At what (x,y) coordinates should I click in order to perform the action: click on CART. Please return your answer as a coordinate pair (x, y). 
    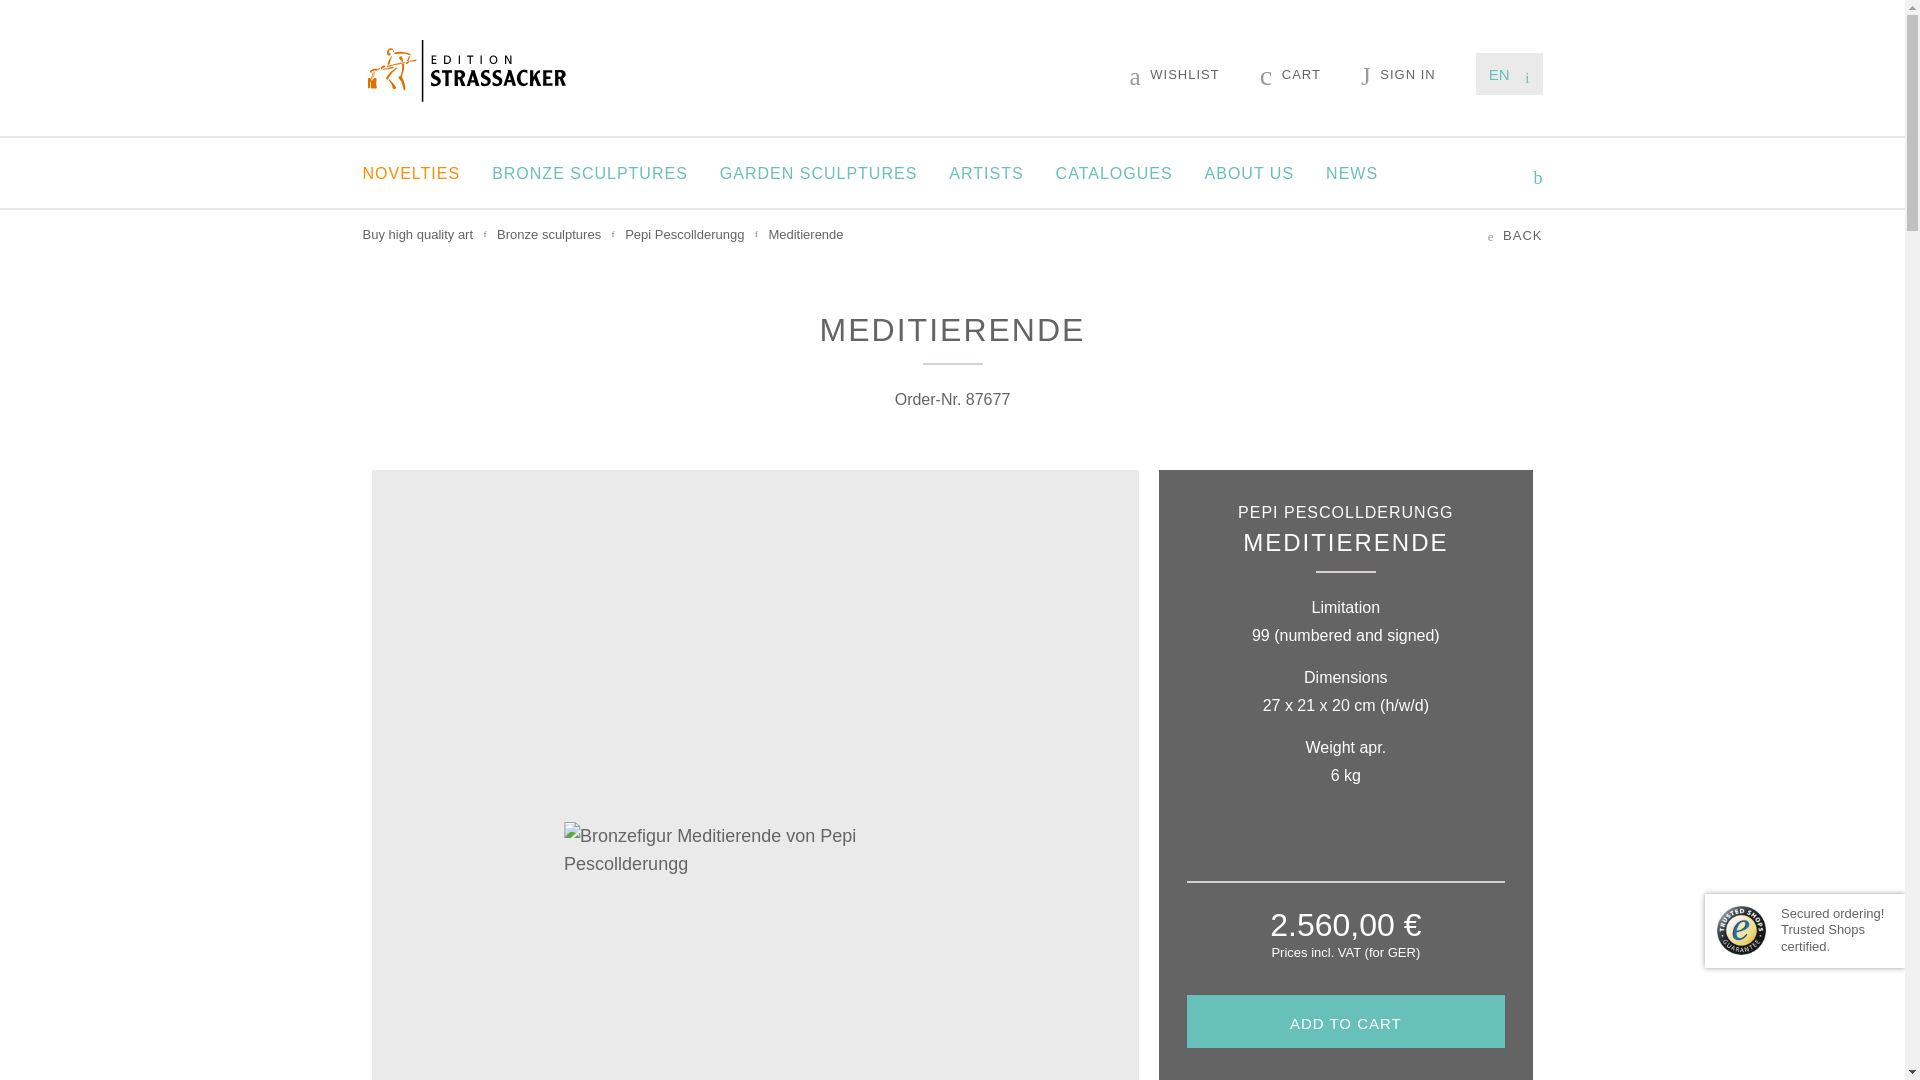
    Looking at the image, I should click on (1290, 74).